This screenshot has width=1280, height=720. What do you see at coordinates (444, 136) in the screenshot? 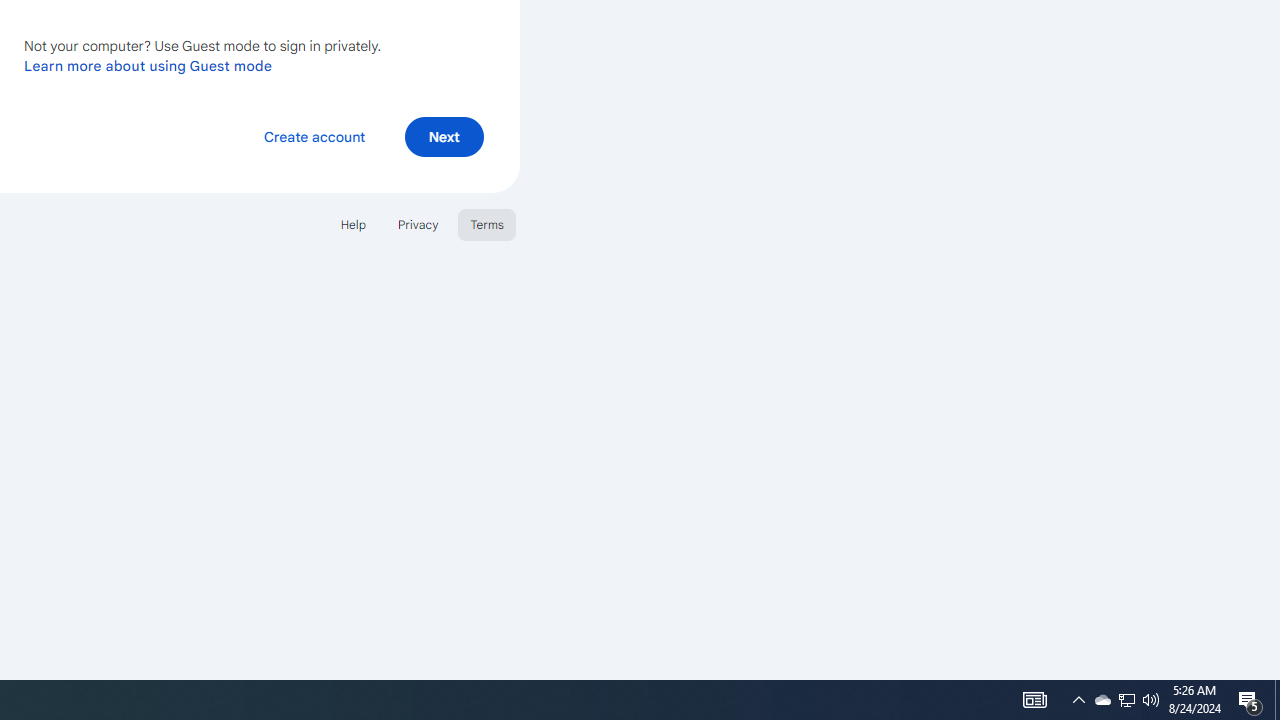
I see `Next` at bounding box center [444, 136].